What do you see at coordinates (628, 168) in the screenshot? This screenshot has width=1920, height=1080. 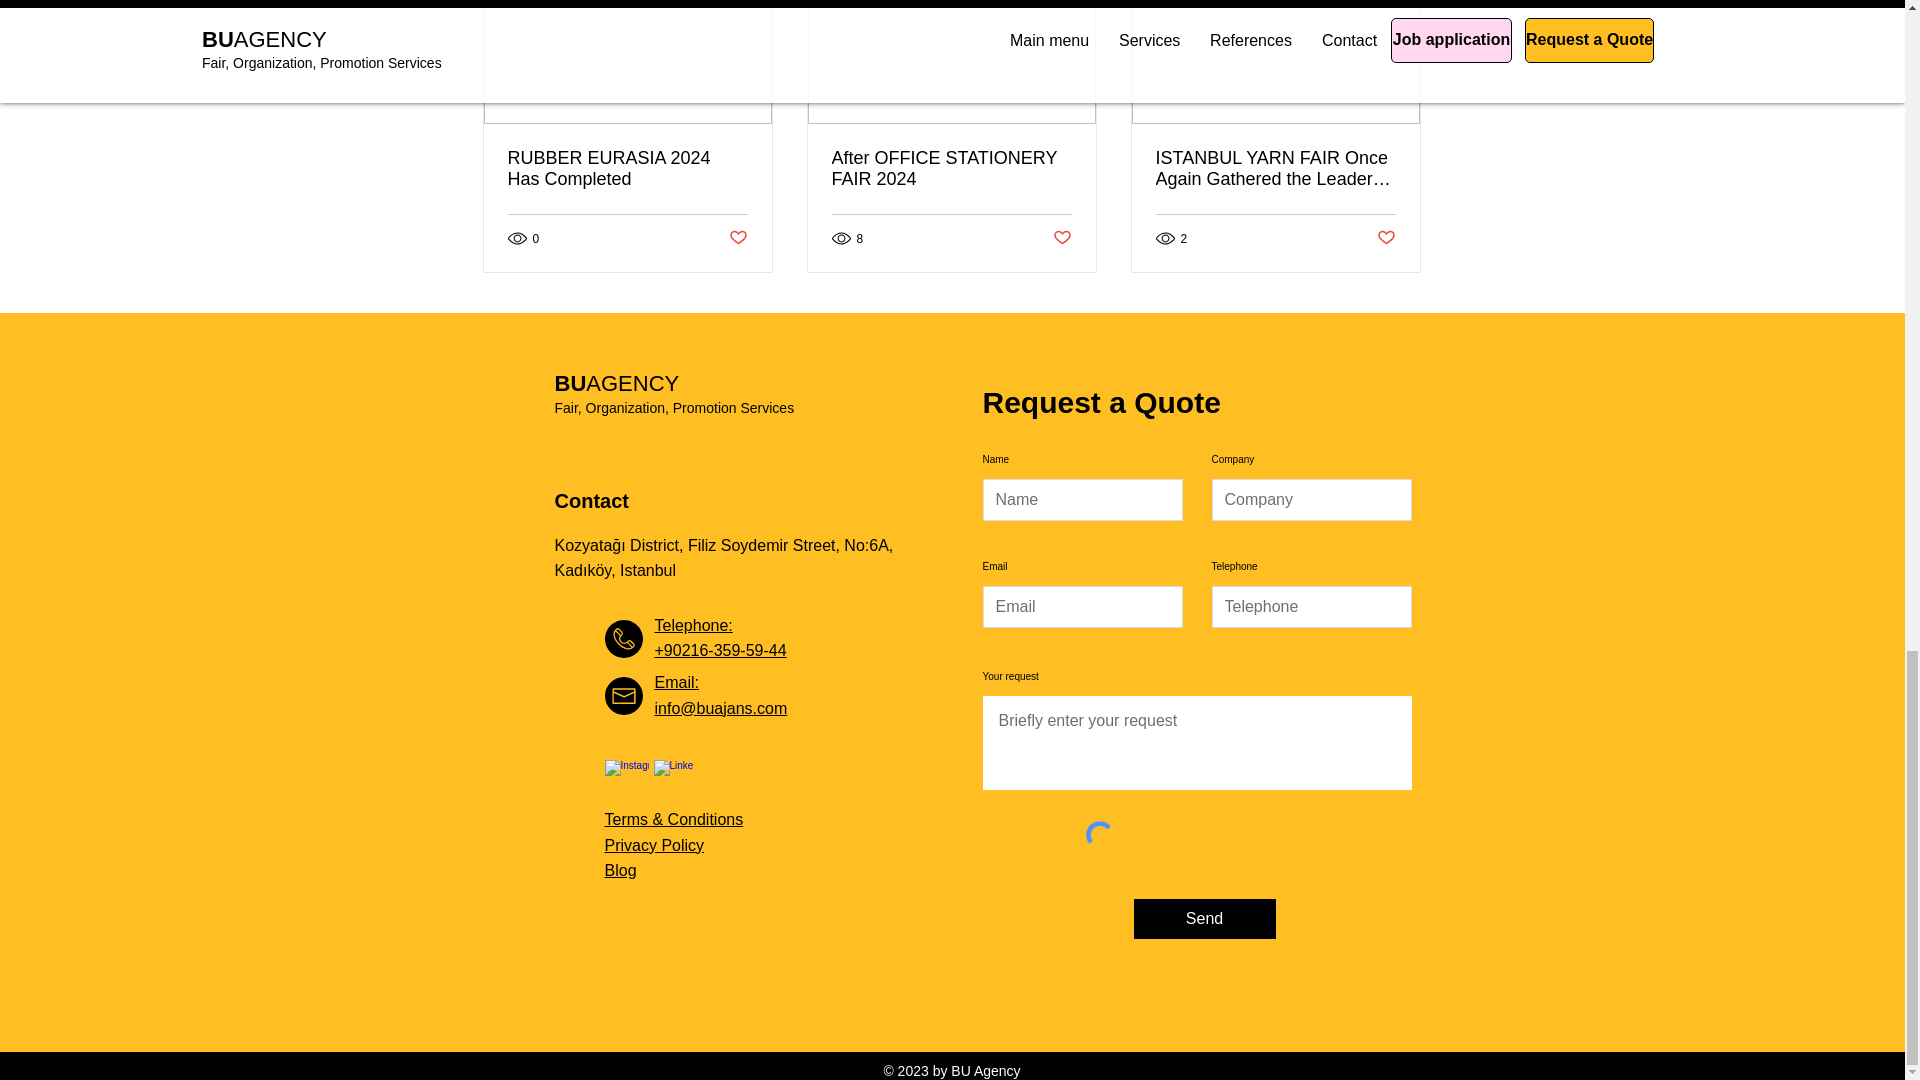 I see `RUBBER EURASIA 2024 Has Completed` at bounding box center [628, 168].